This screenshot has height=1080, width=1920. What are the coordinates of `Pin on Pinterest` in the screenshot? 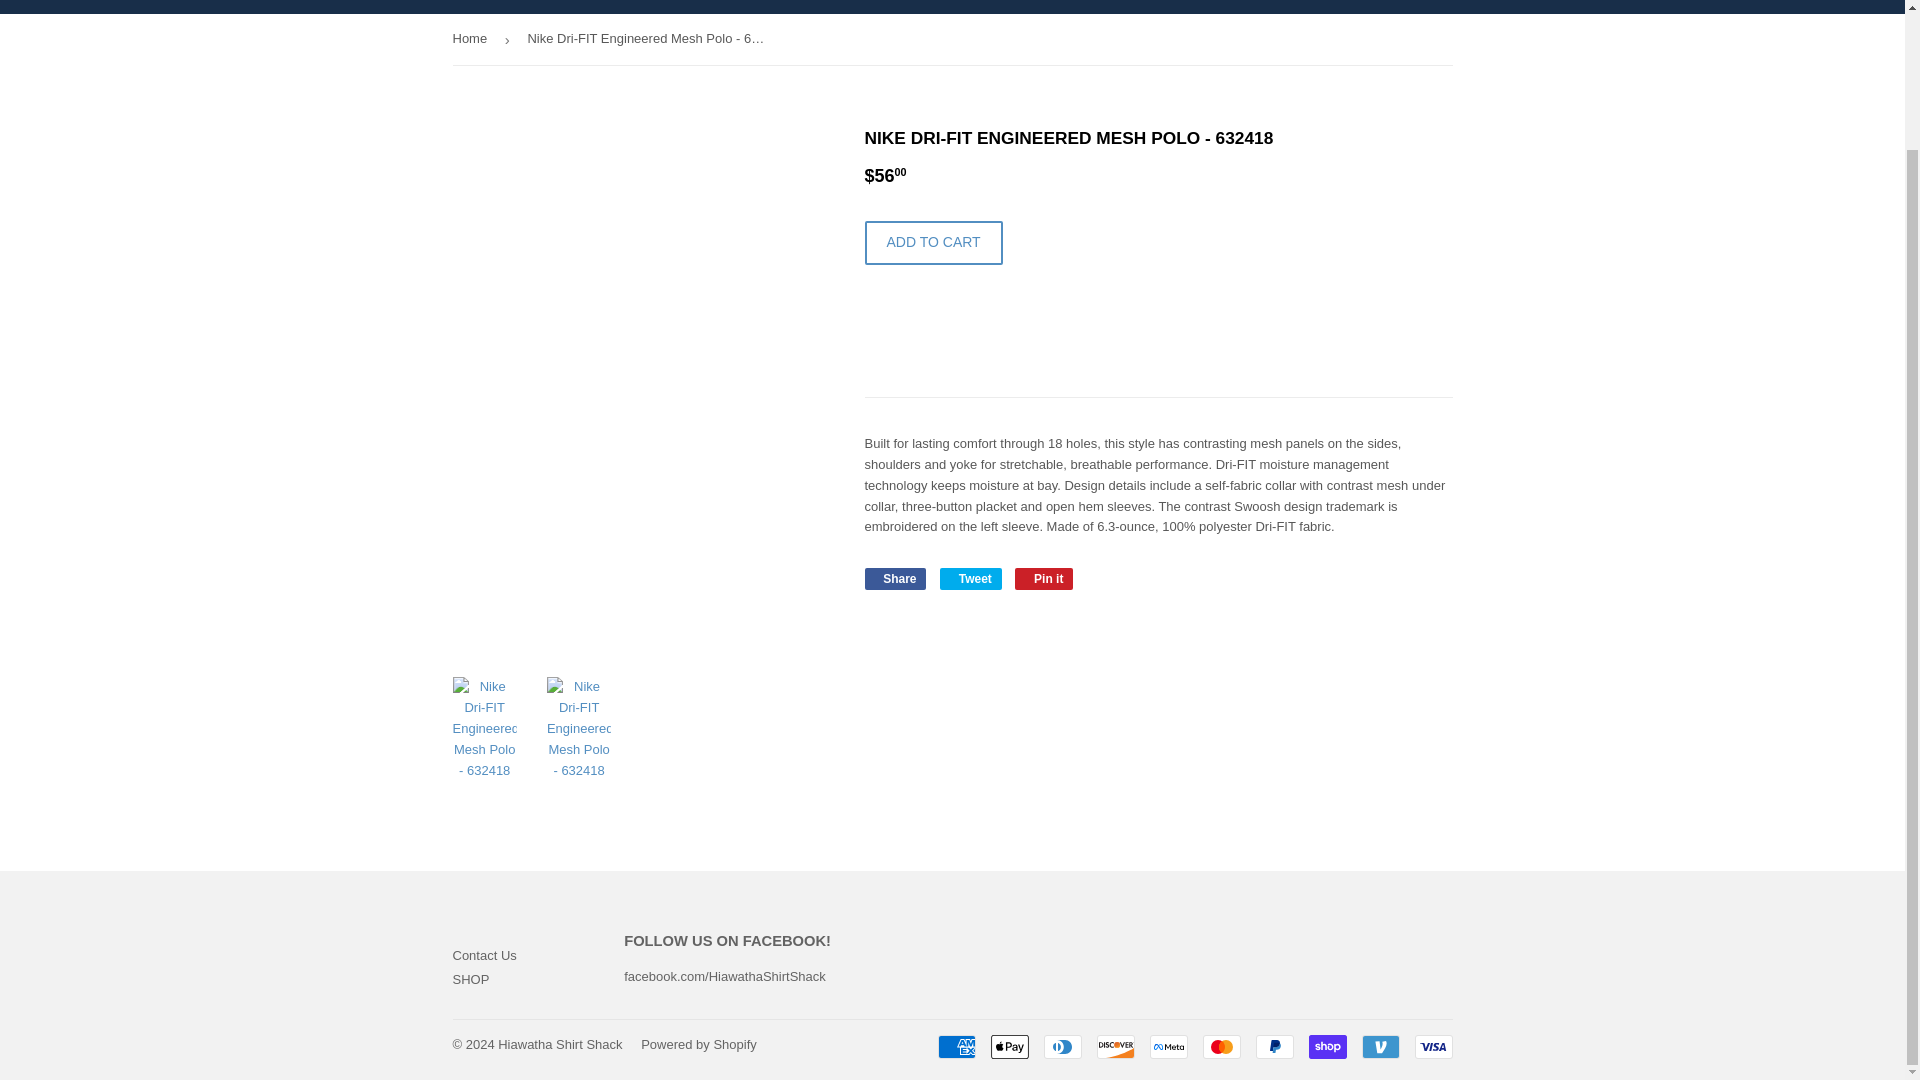 It's located at (1044, 578).